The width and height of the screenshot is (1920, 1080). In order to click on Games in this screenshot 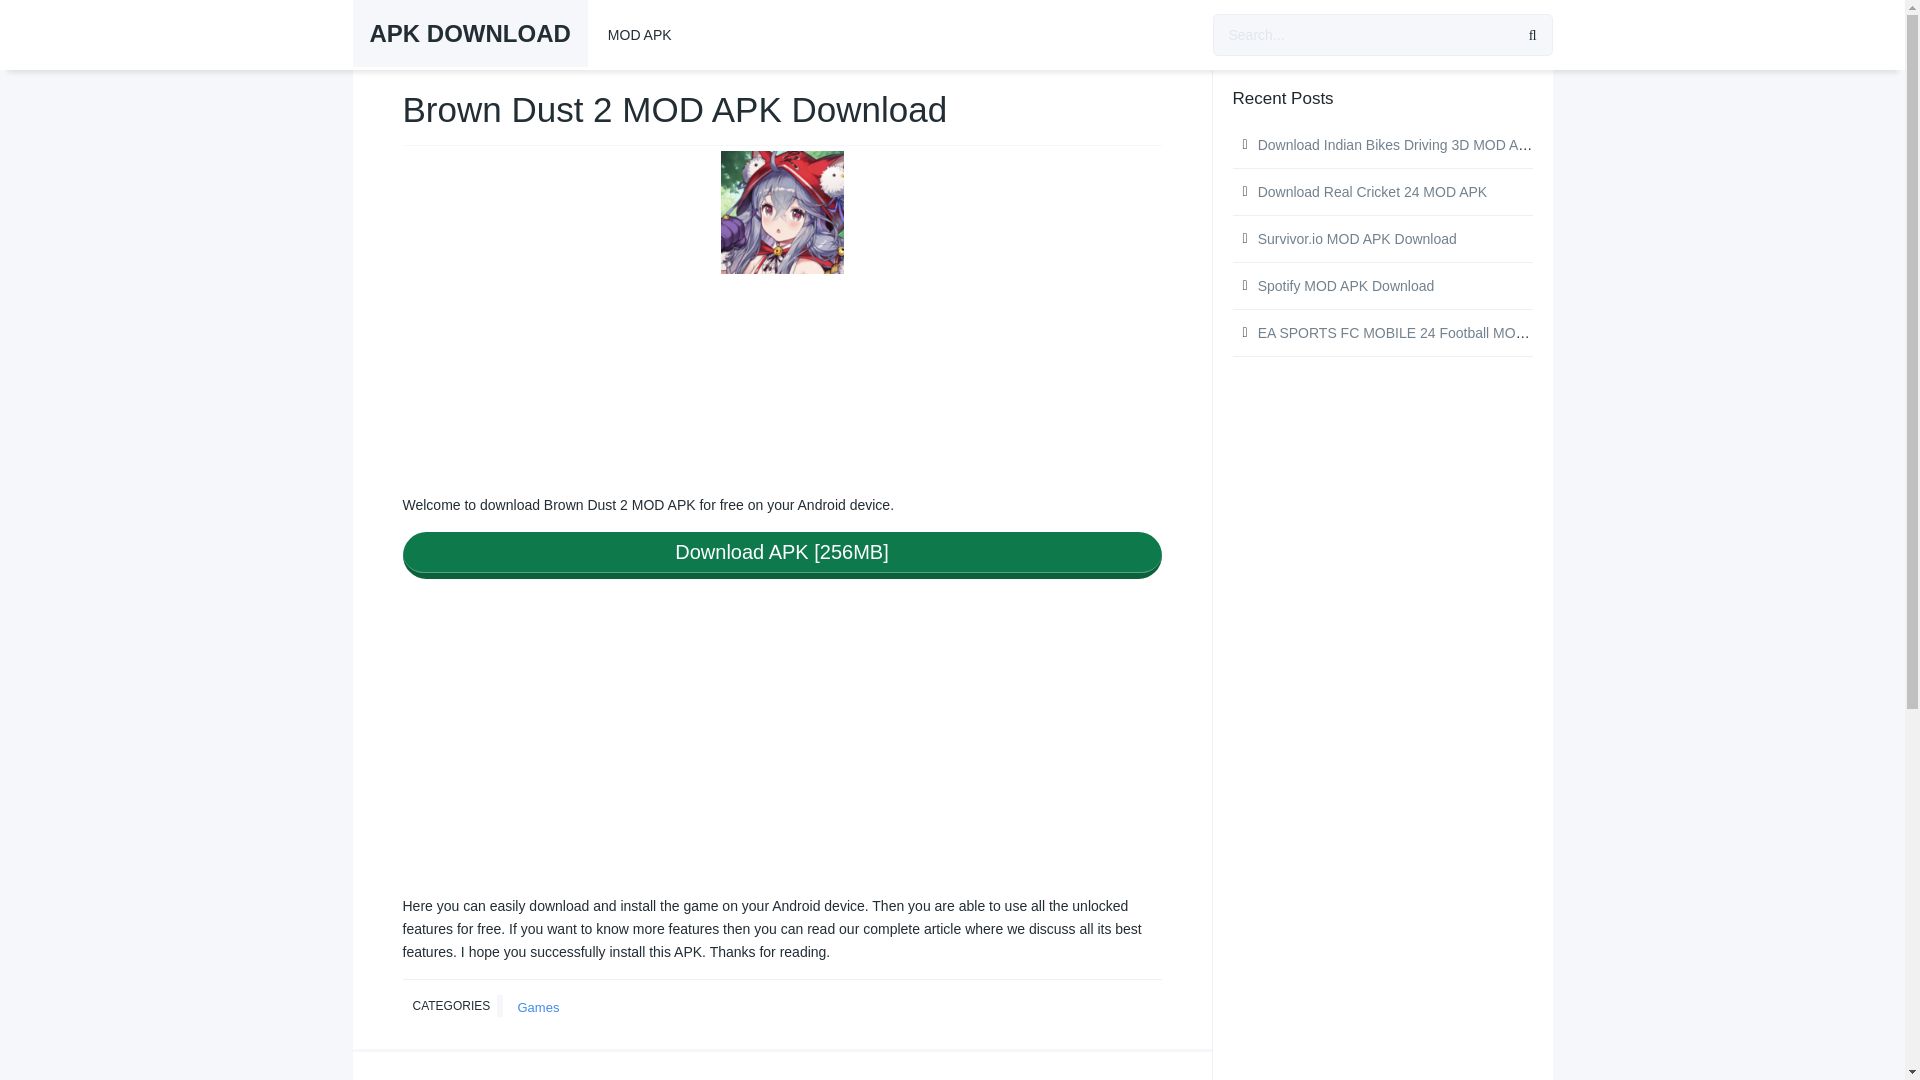, I will do `click(538, 1008)`.